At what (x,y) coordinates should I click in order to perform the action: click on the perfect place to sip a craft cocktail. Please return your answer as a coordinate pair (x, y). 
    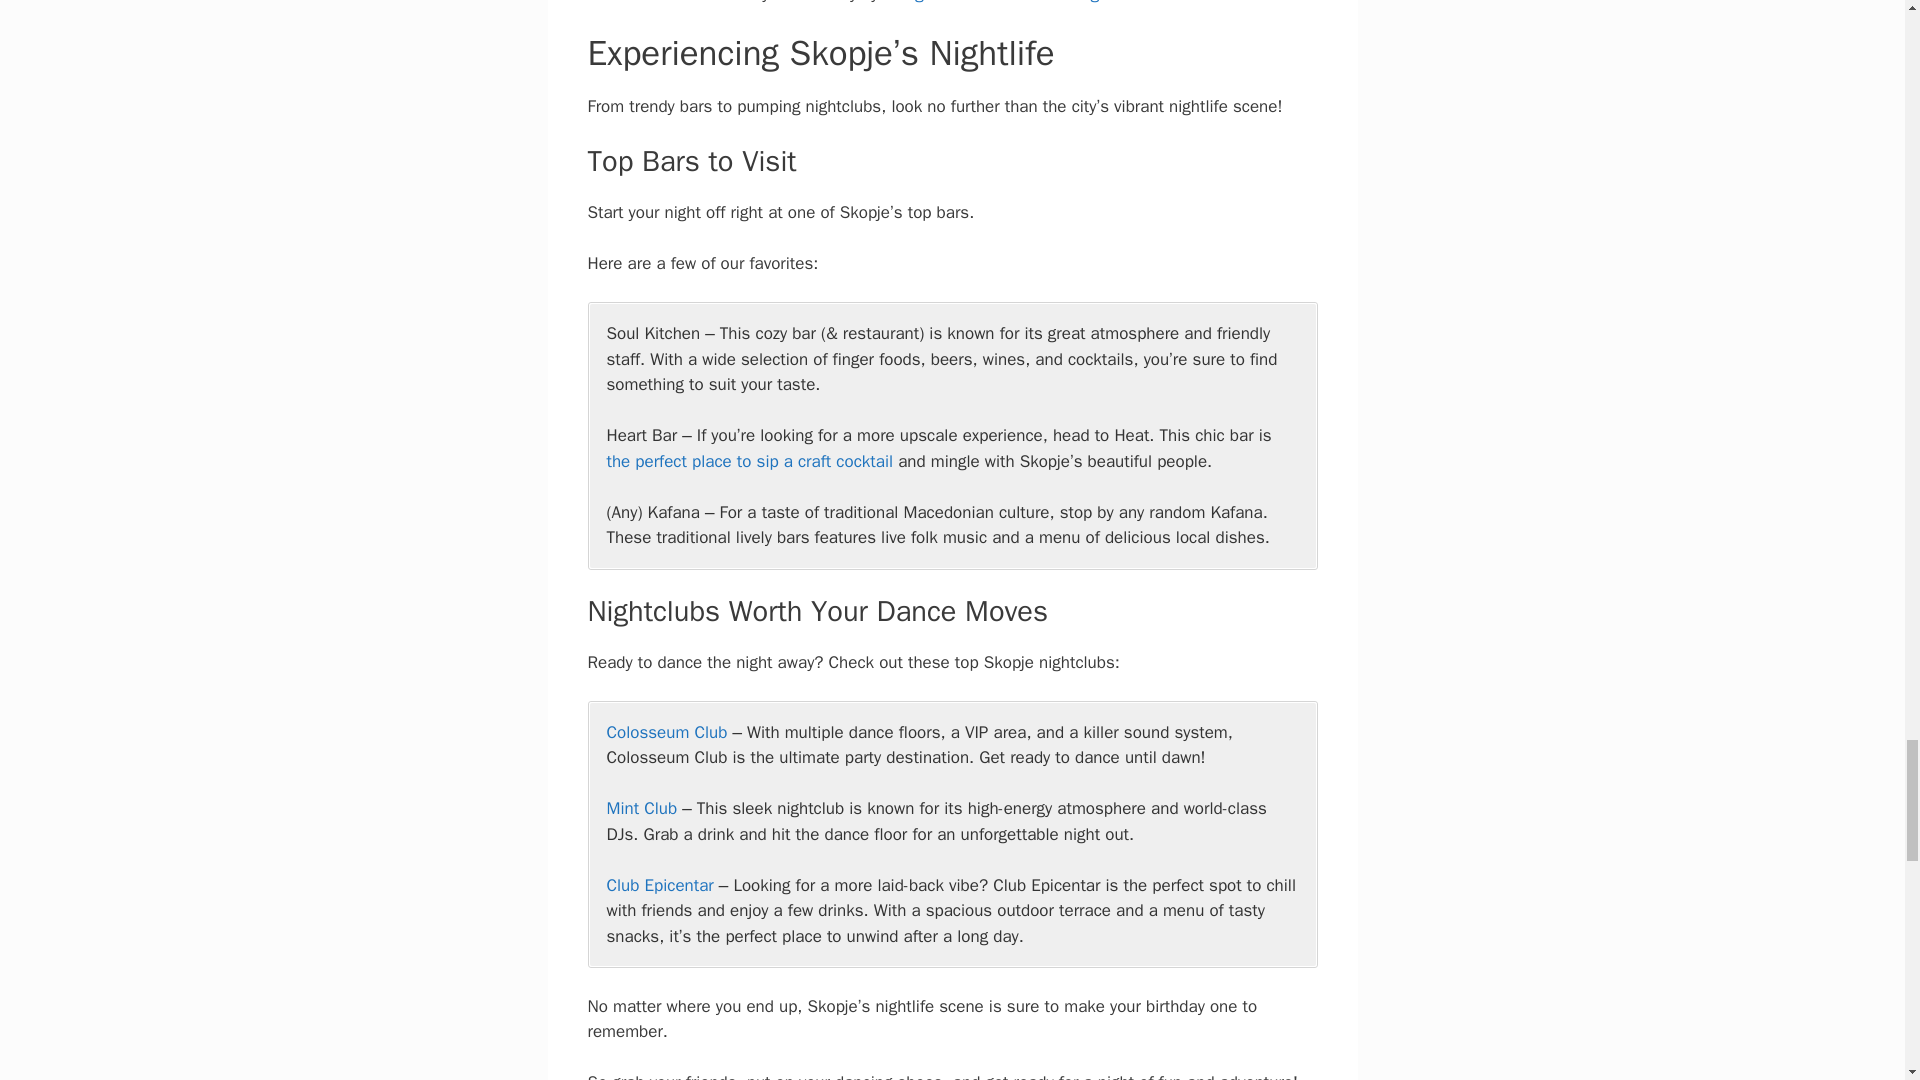
    Looking at the image, I should click on (749, 461).